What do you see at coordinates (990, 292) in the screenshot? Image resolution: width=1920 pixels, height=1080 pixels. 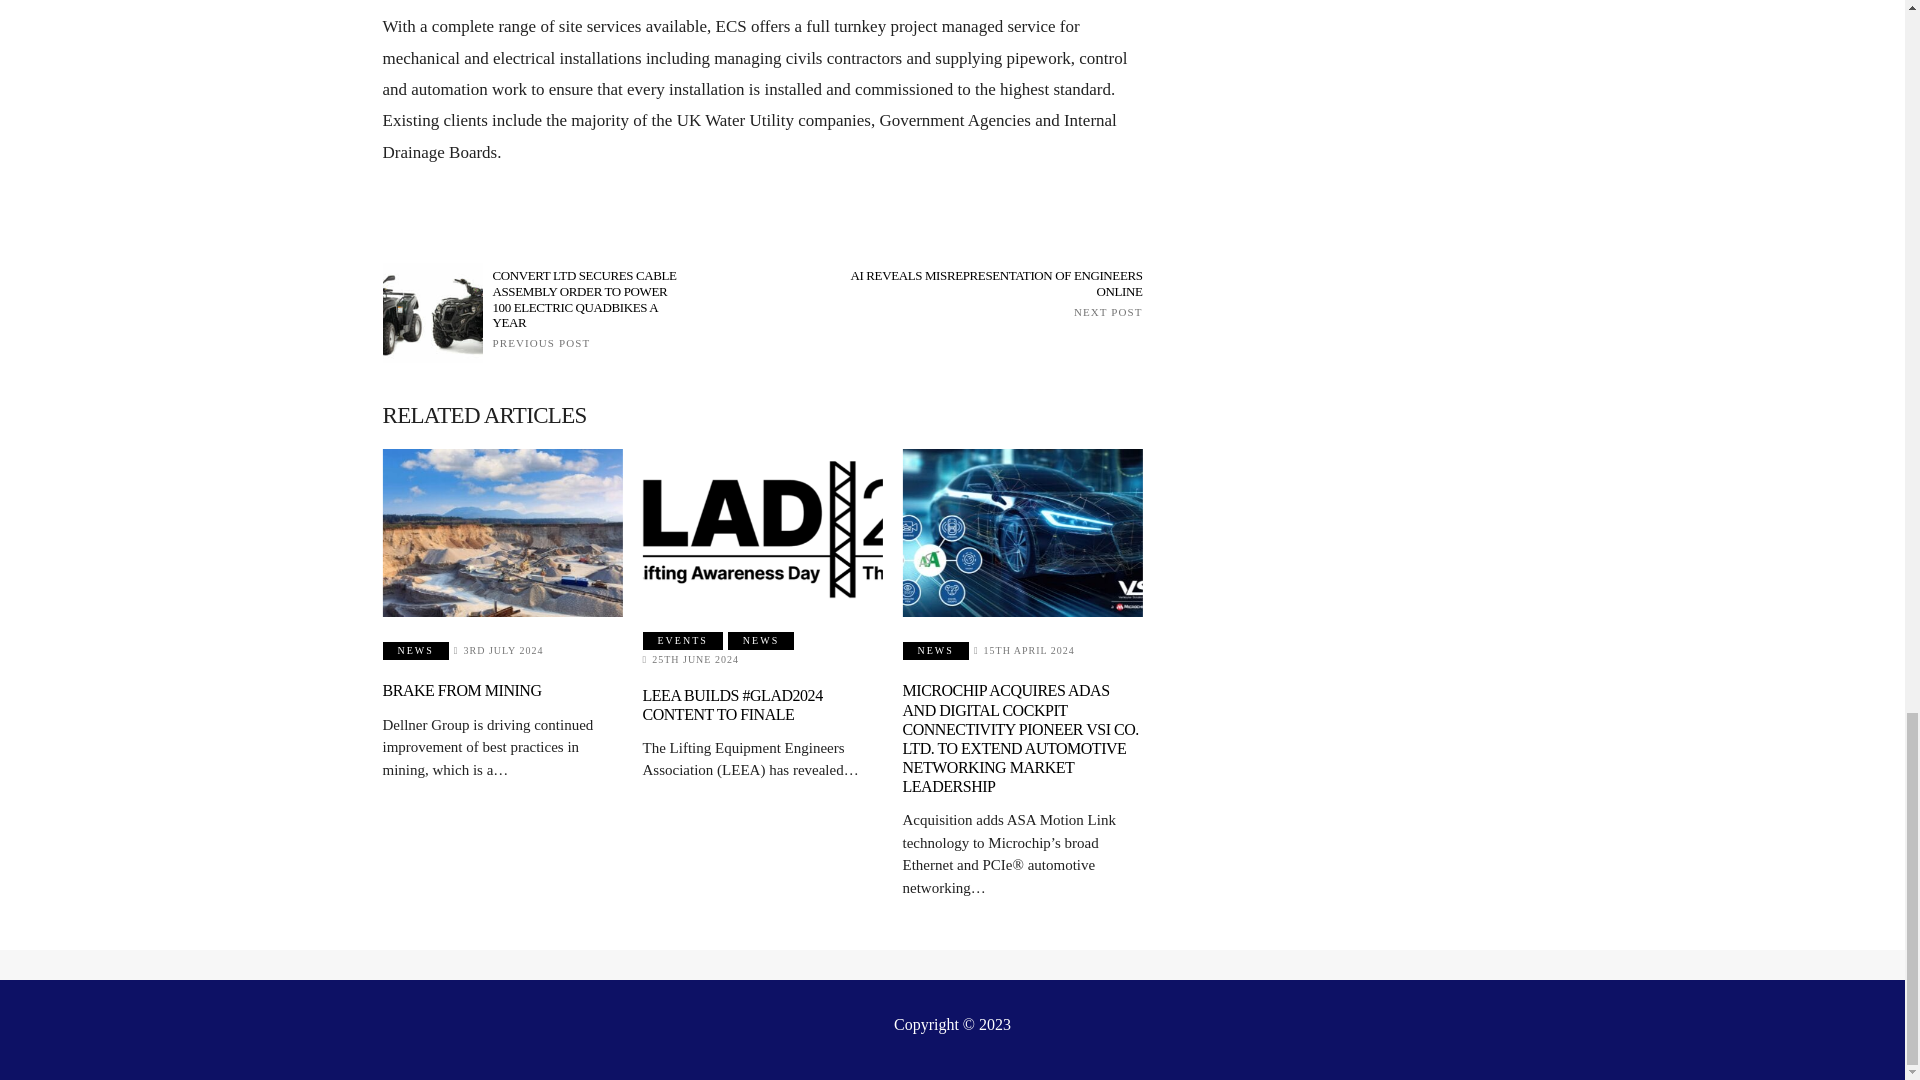 I see `BRAKE FROM MINING` at bounding box center [990, 292].